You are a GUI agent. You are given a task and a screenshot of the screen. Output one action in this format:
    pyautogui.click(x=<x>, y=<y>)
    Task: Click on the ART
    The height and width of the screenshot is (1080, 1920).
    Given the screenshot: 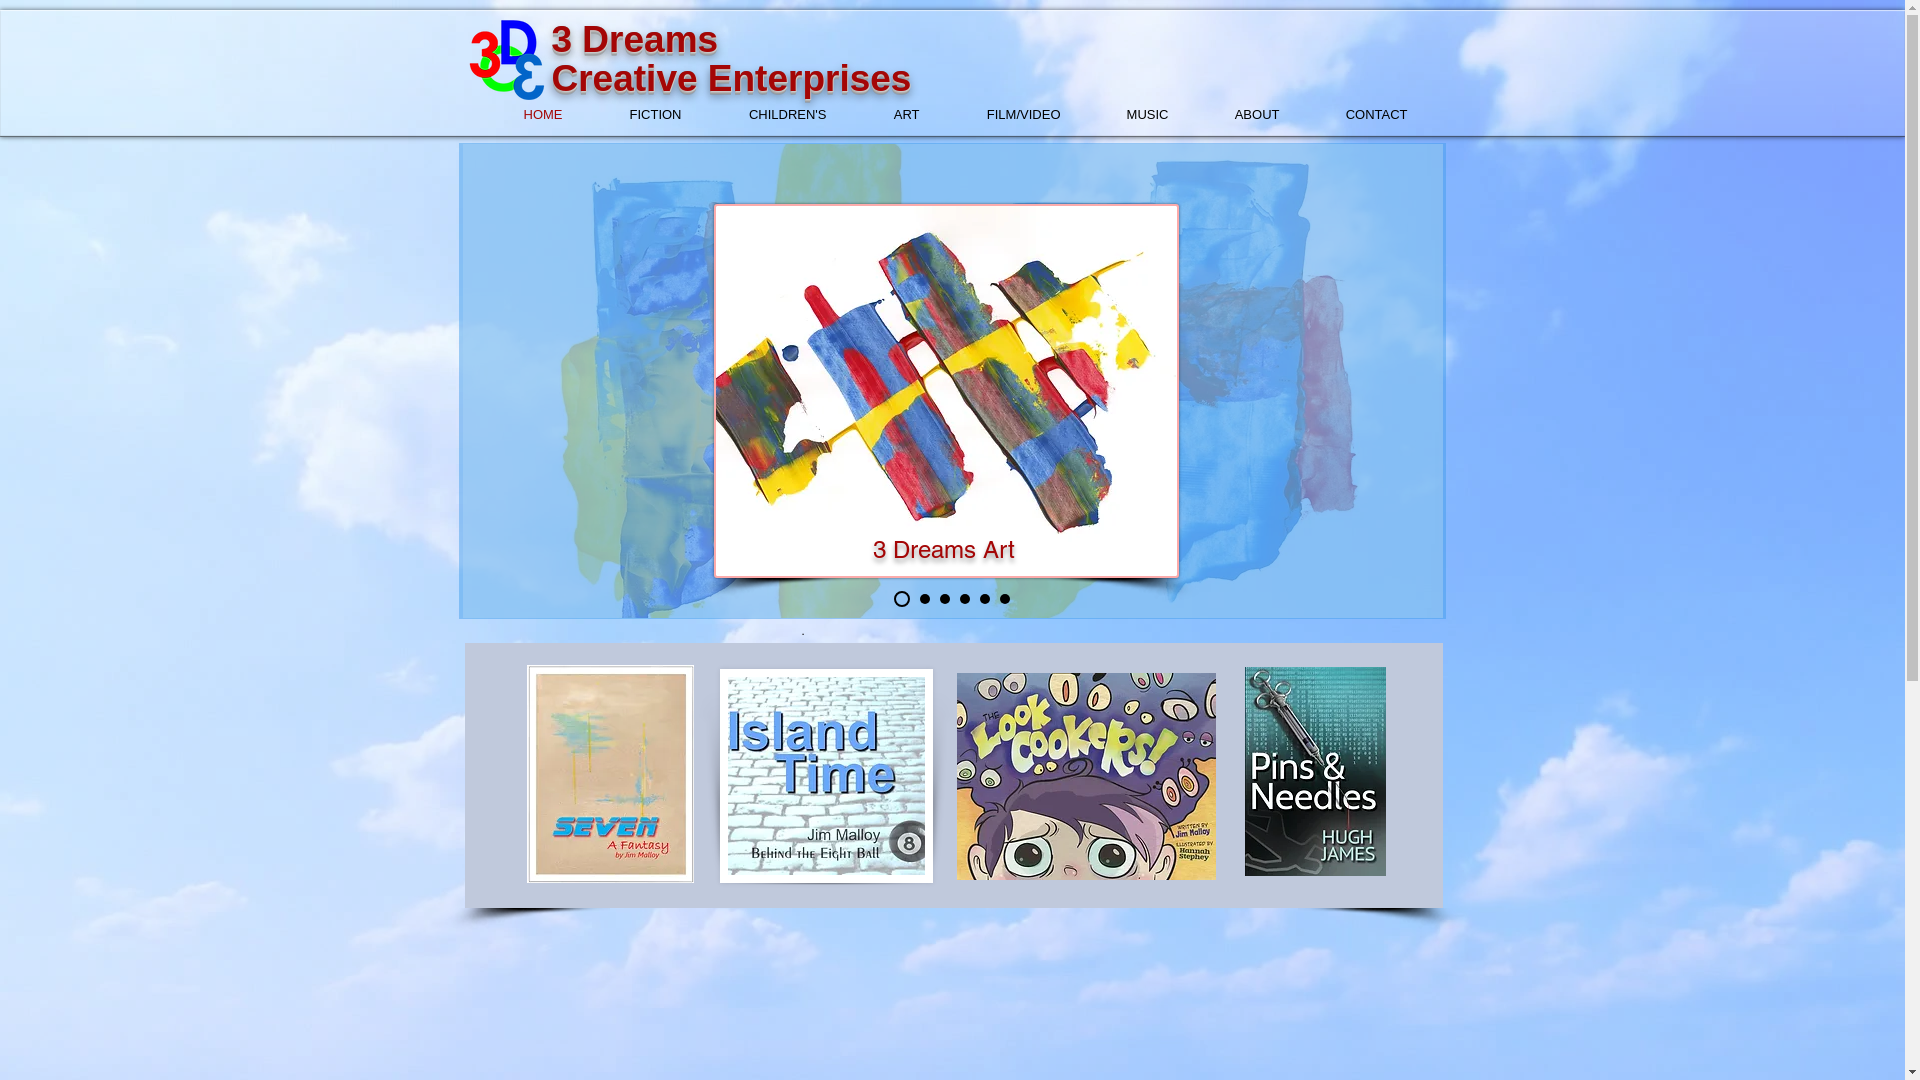 What is the action you would take?
    pyautogui.click(x=888, y=115)
    